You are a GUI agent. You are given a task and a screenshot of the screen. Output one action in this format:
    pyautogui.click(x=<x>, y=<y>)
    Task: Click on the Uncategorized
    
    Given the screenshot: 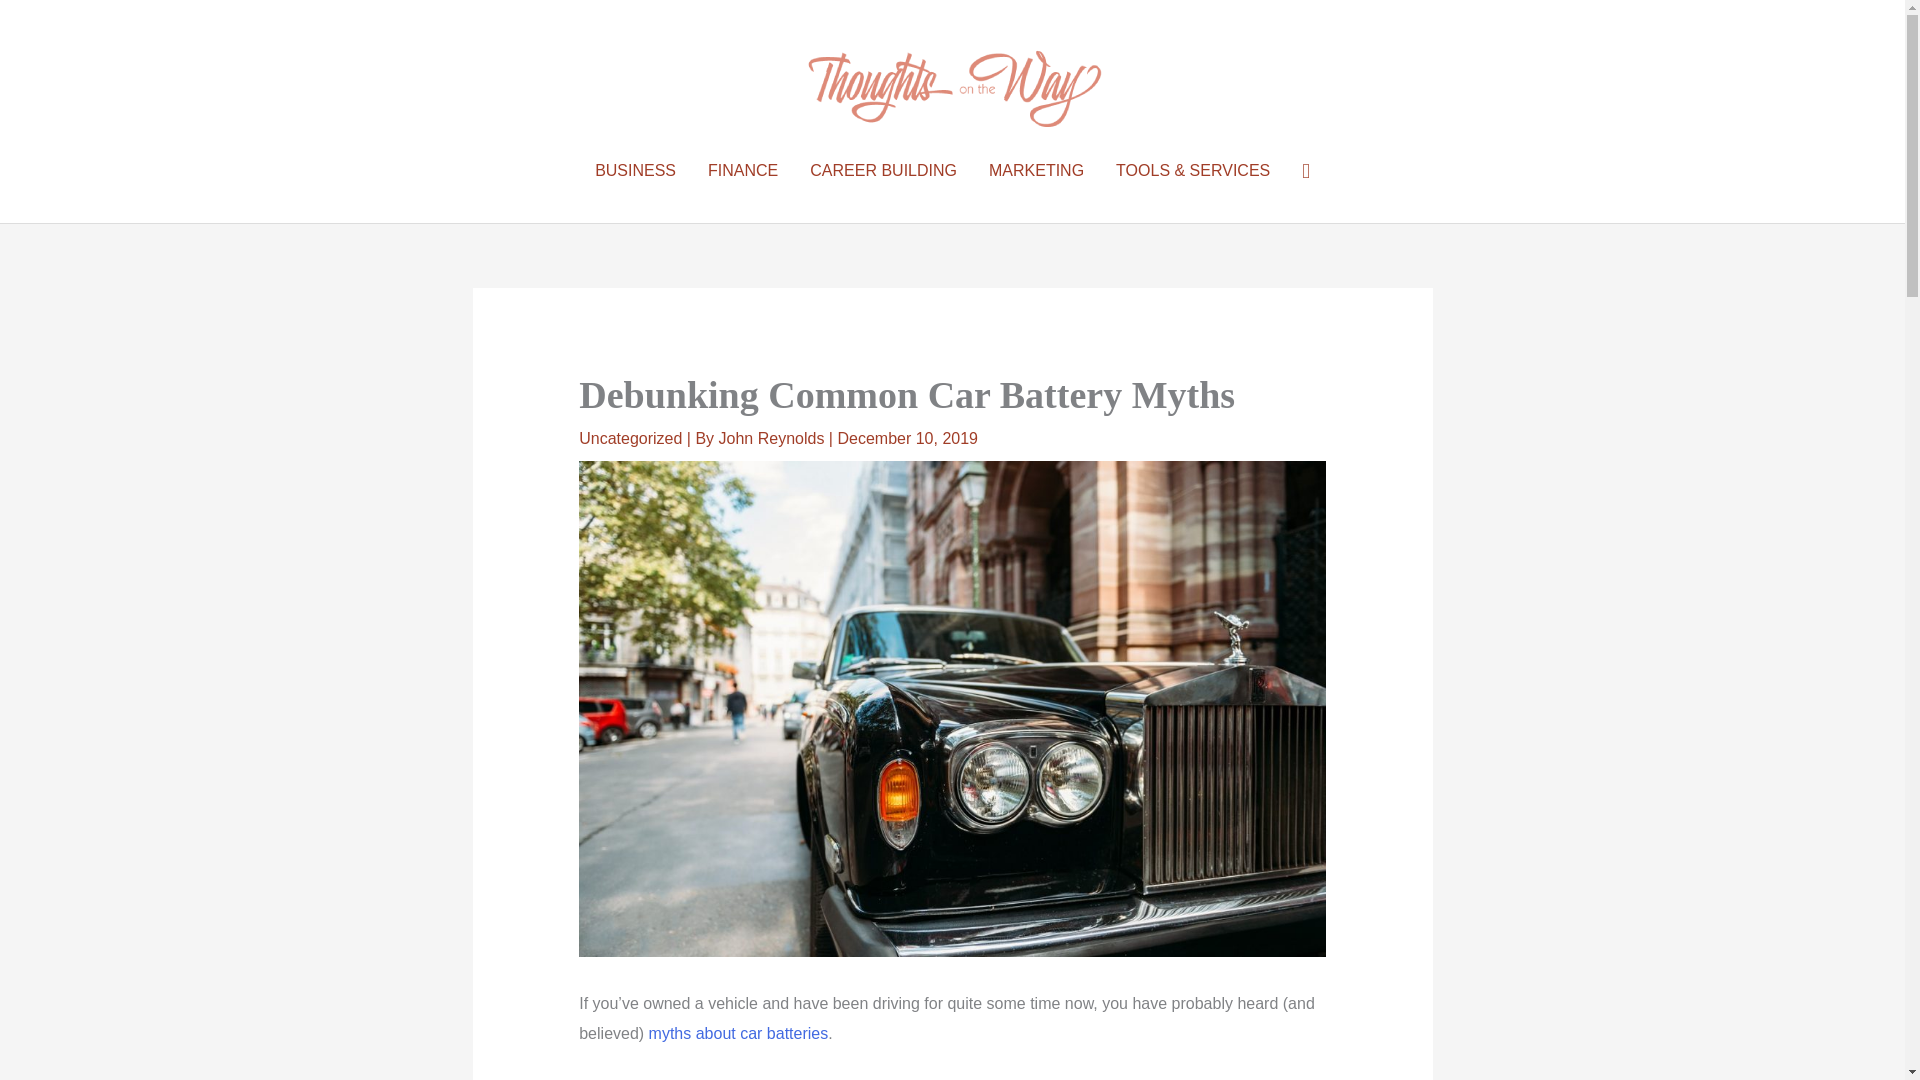 What is the action you would take?
    pyautogui.click(x=630, y=438)
    